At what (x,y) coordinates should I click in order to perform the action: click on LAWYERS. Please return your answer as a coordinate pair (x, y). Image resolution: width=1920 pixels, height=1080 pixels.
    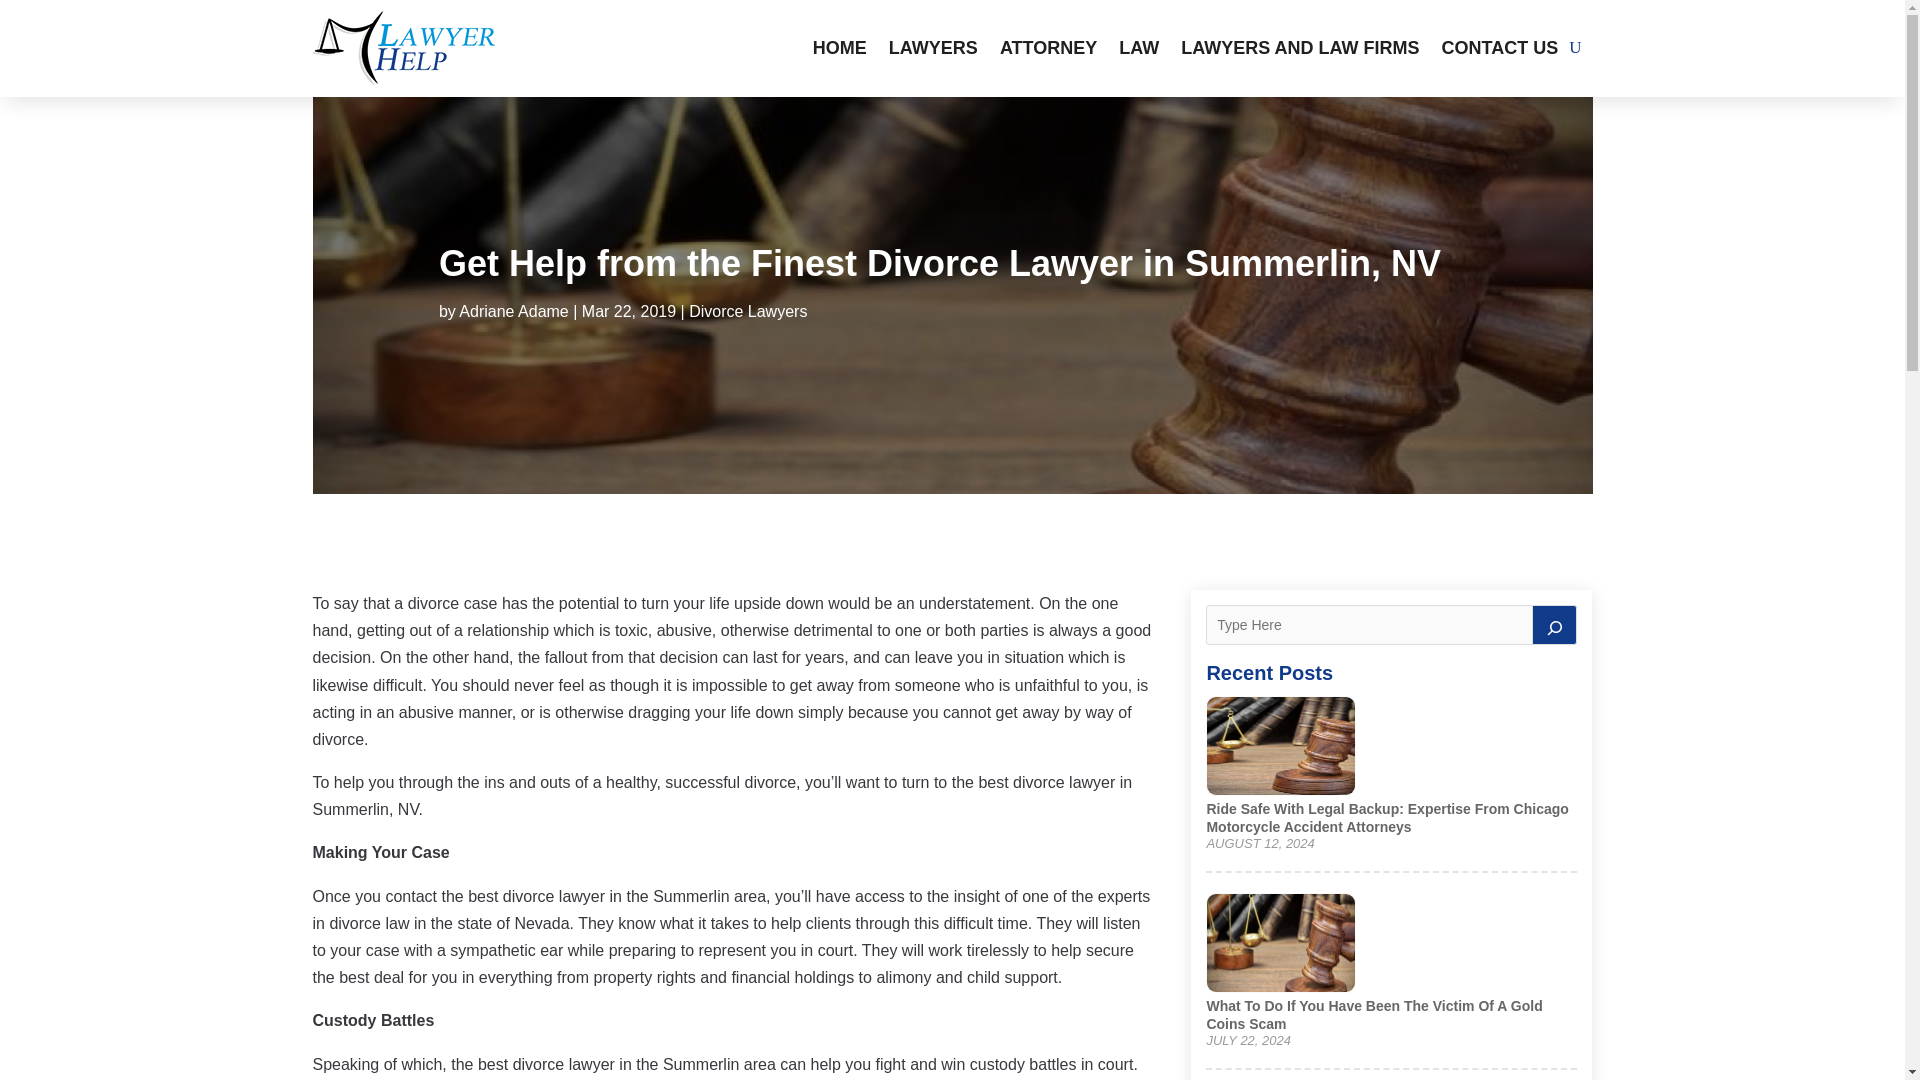
    Looking at the image, I should click on (932, 48).